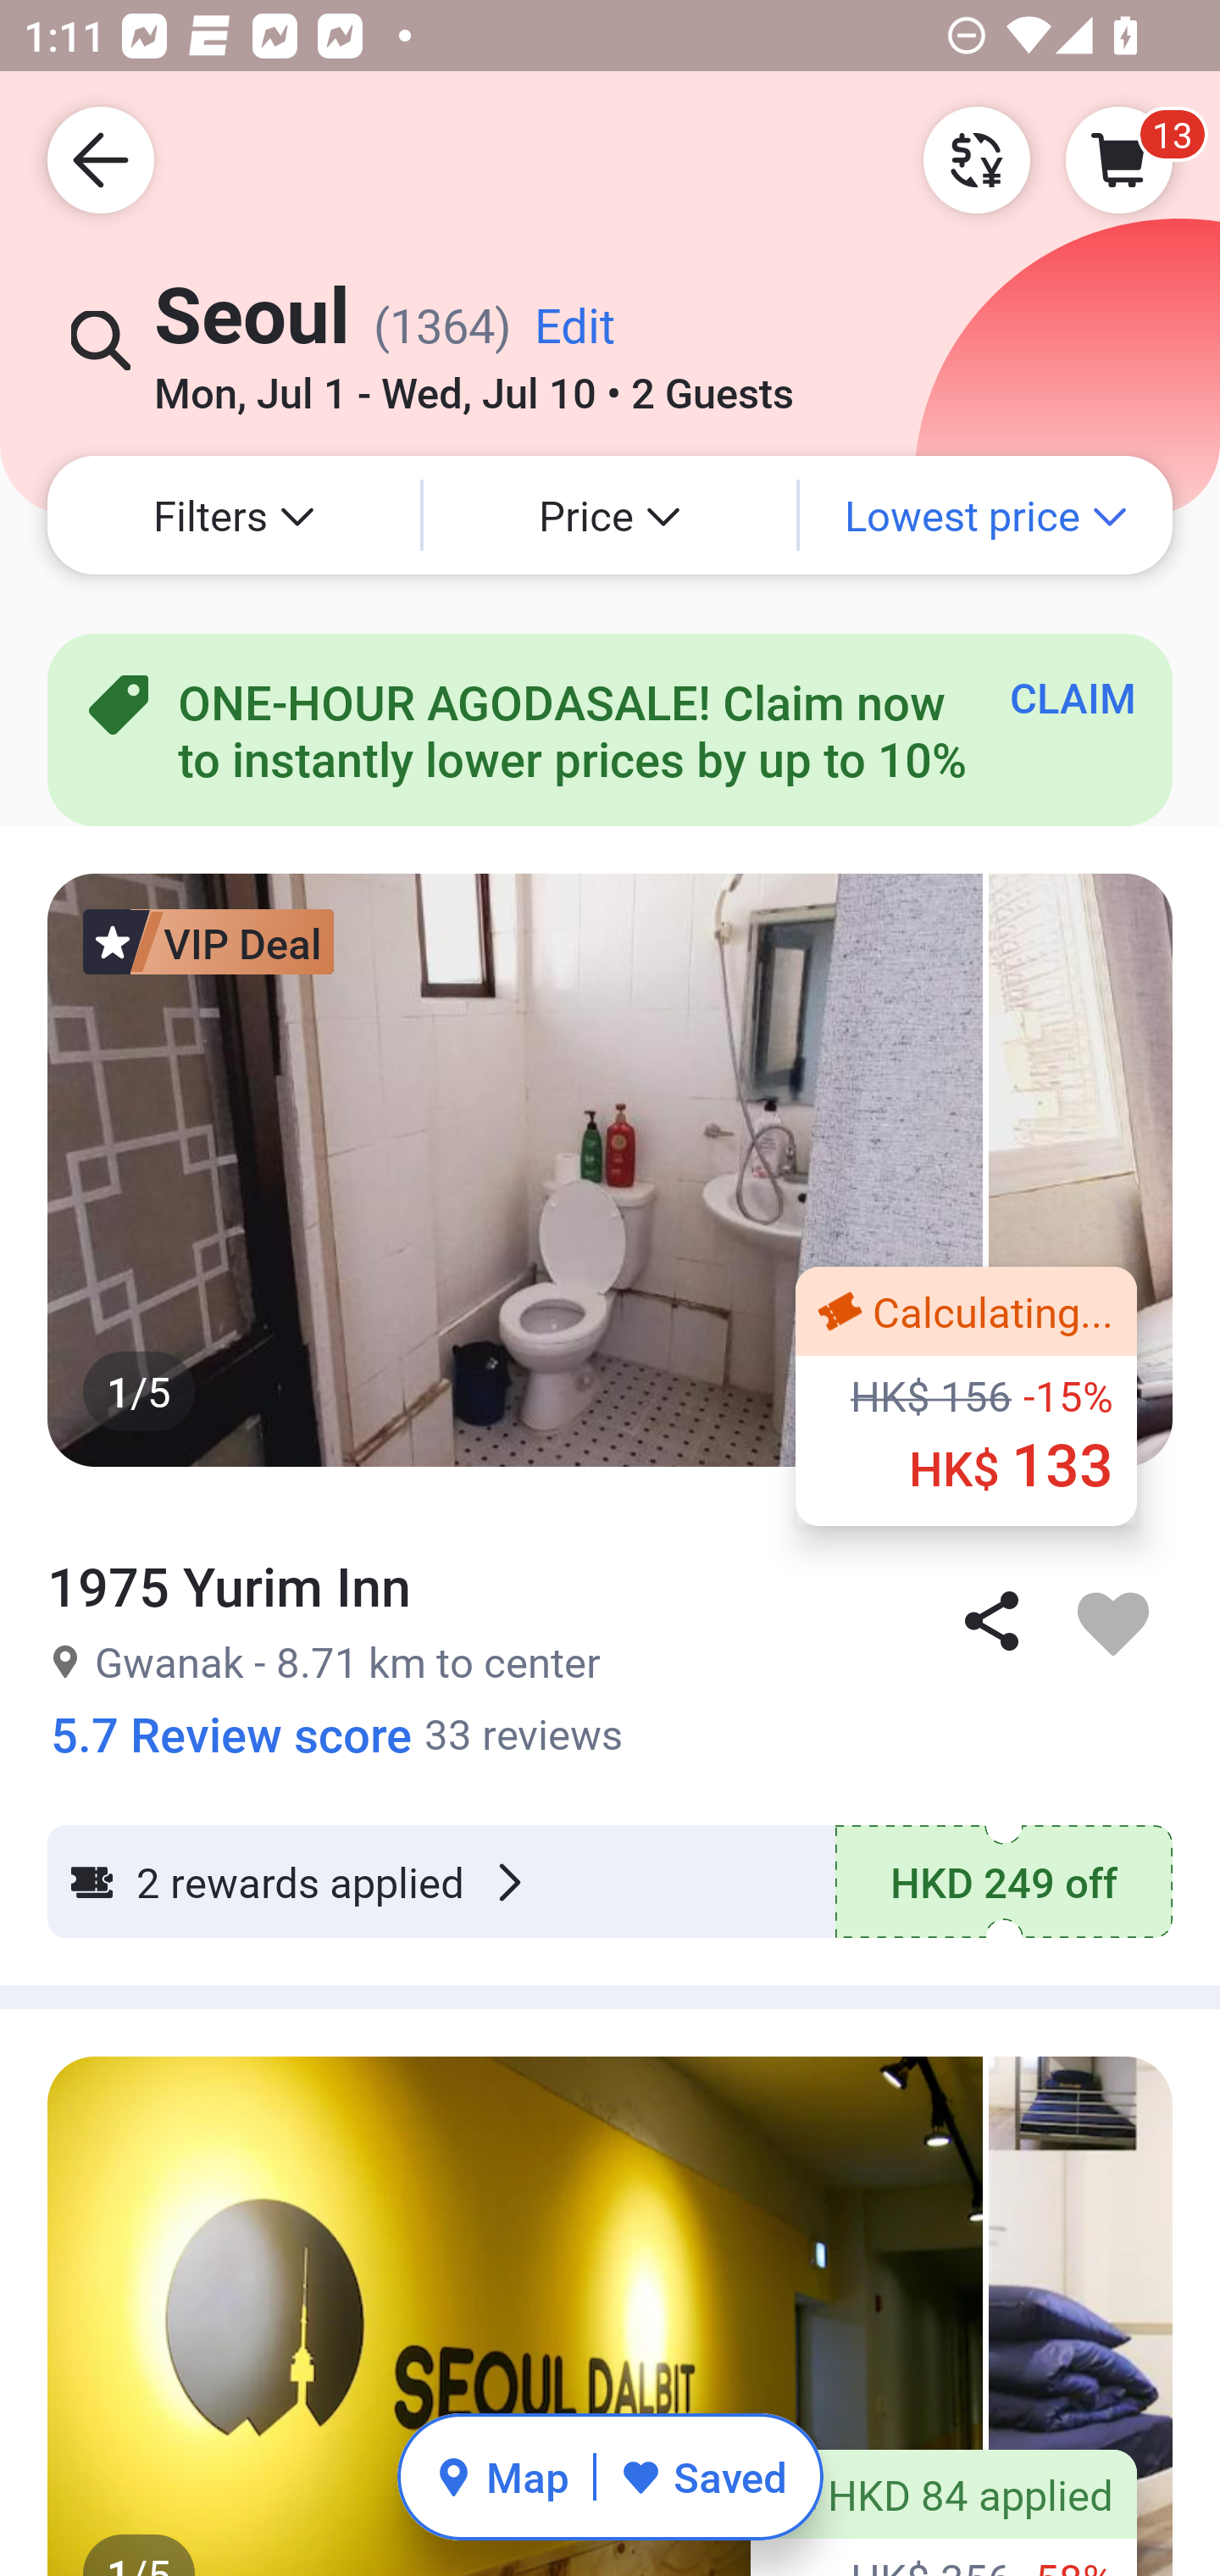 The width and height of the screenshot is (1220, 2576). What do you see at coordinates (966, 1396) in the screenshot?
I see `Calculating... ‪HK$ 156 -15% ‪HK$ 133` at bounding box center [966, 1396].